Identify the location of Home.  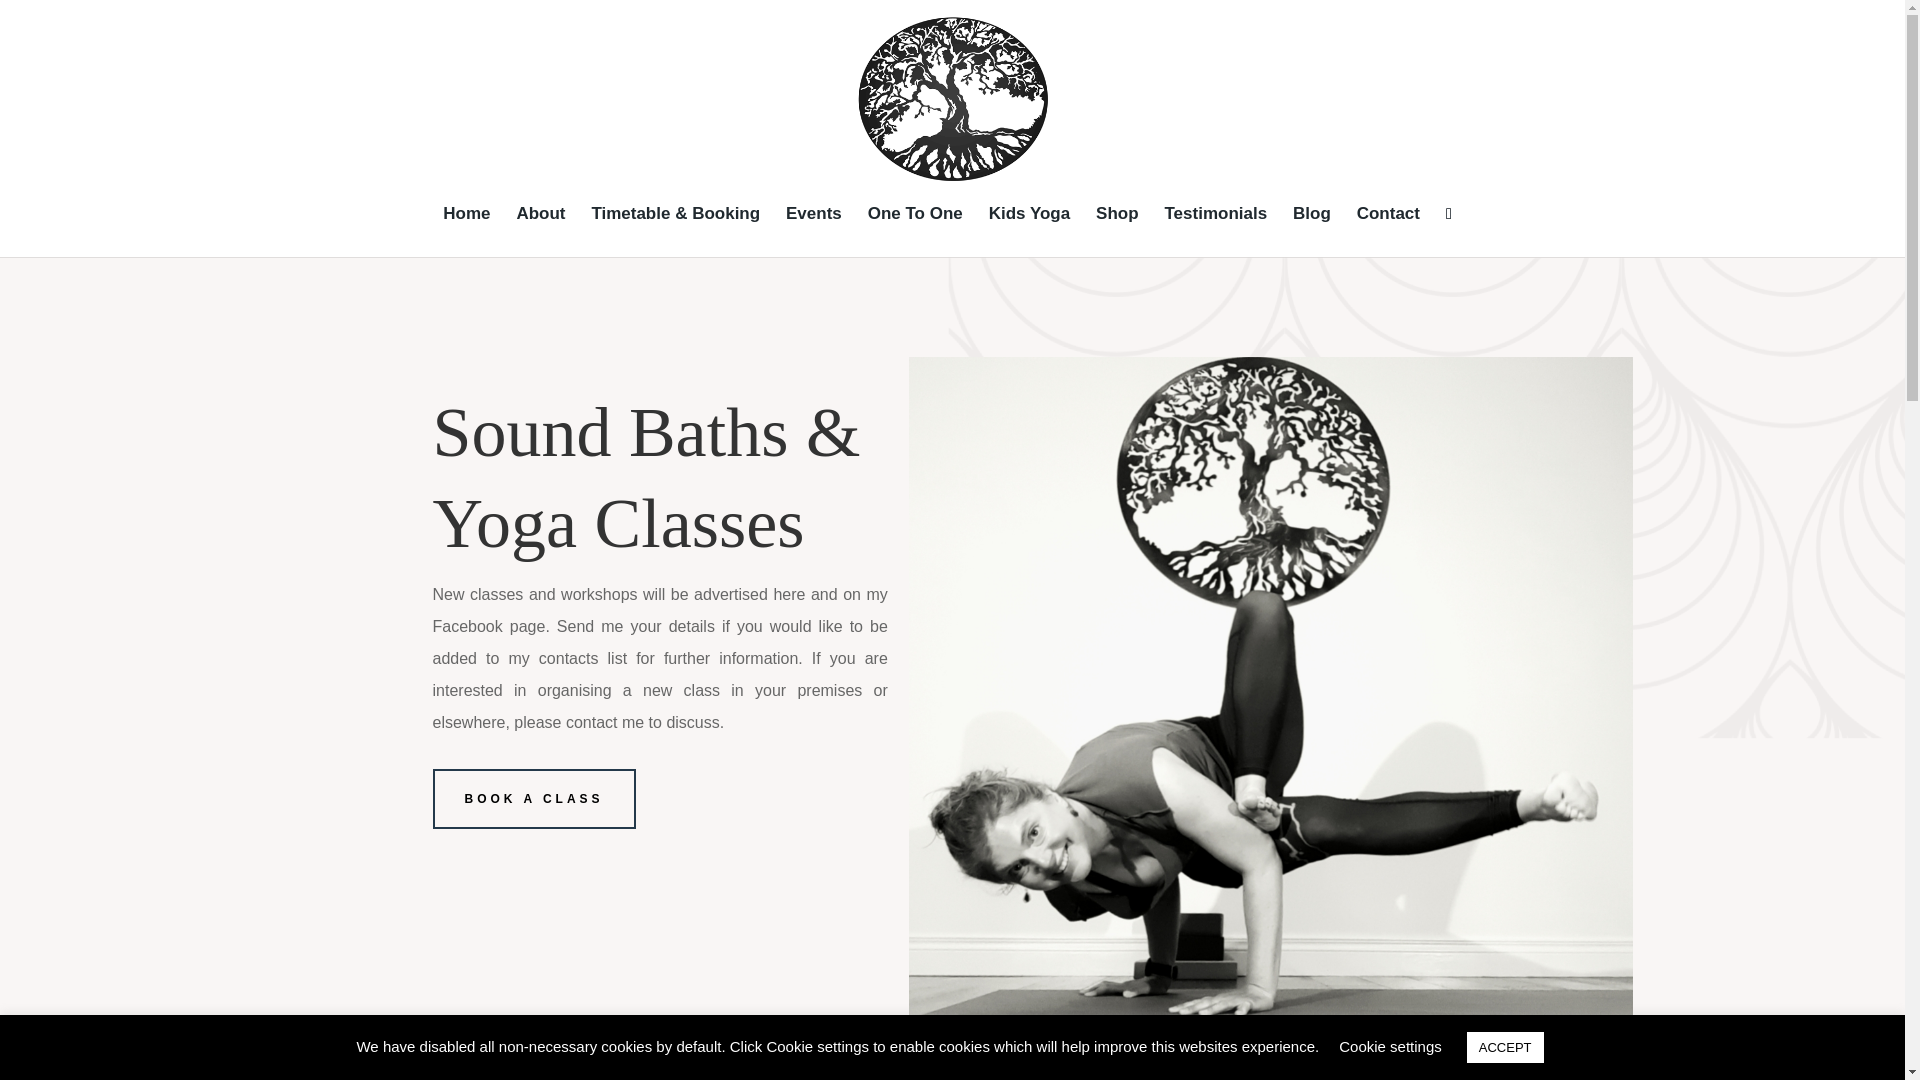
(466, 232).